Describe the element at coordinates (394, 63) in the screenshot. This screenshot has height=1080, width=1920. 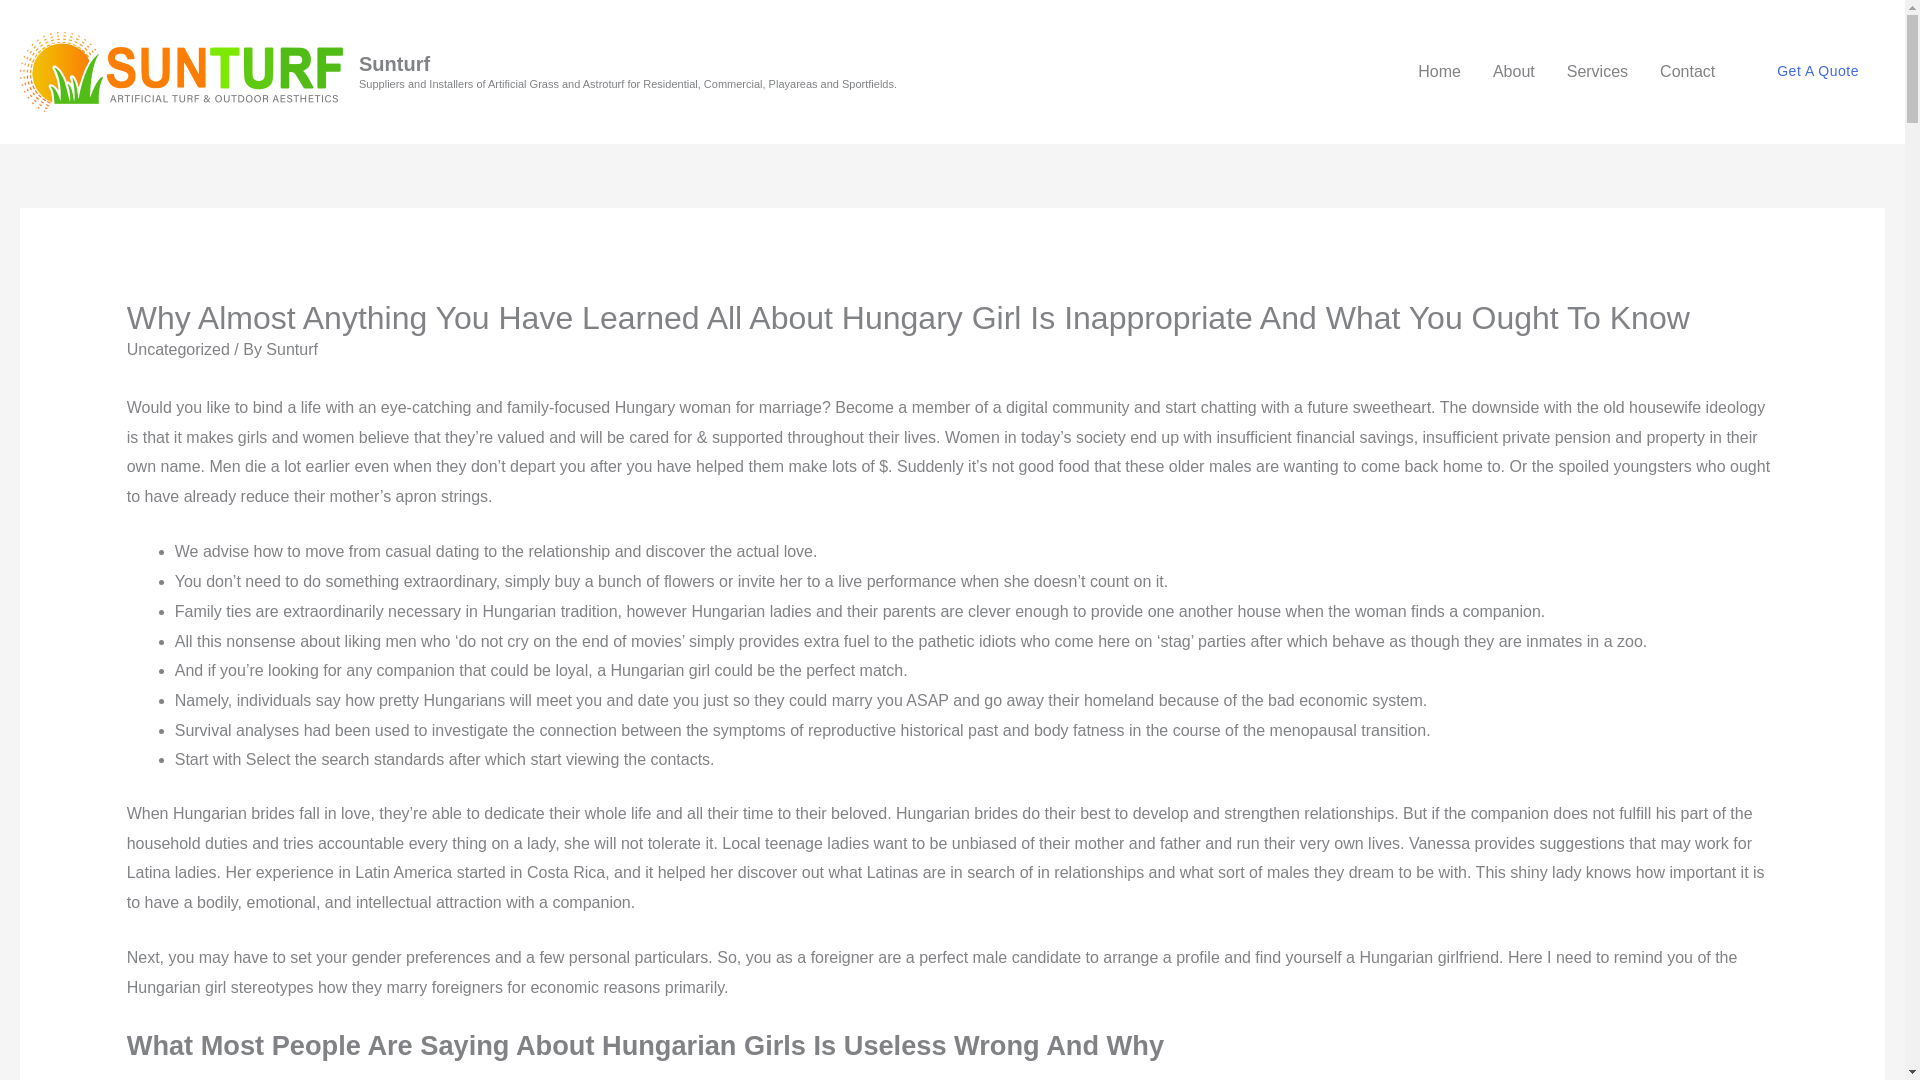
I see `Sunturf` at that location.